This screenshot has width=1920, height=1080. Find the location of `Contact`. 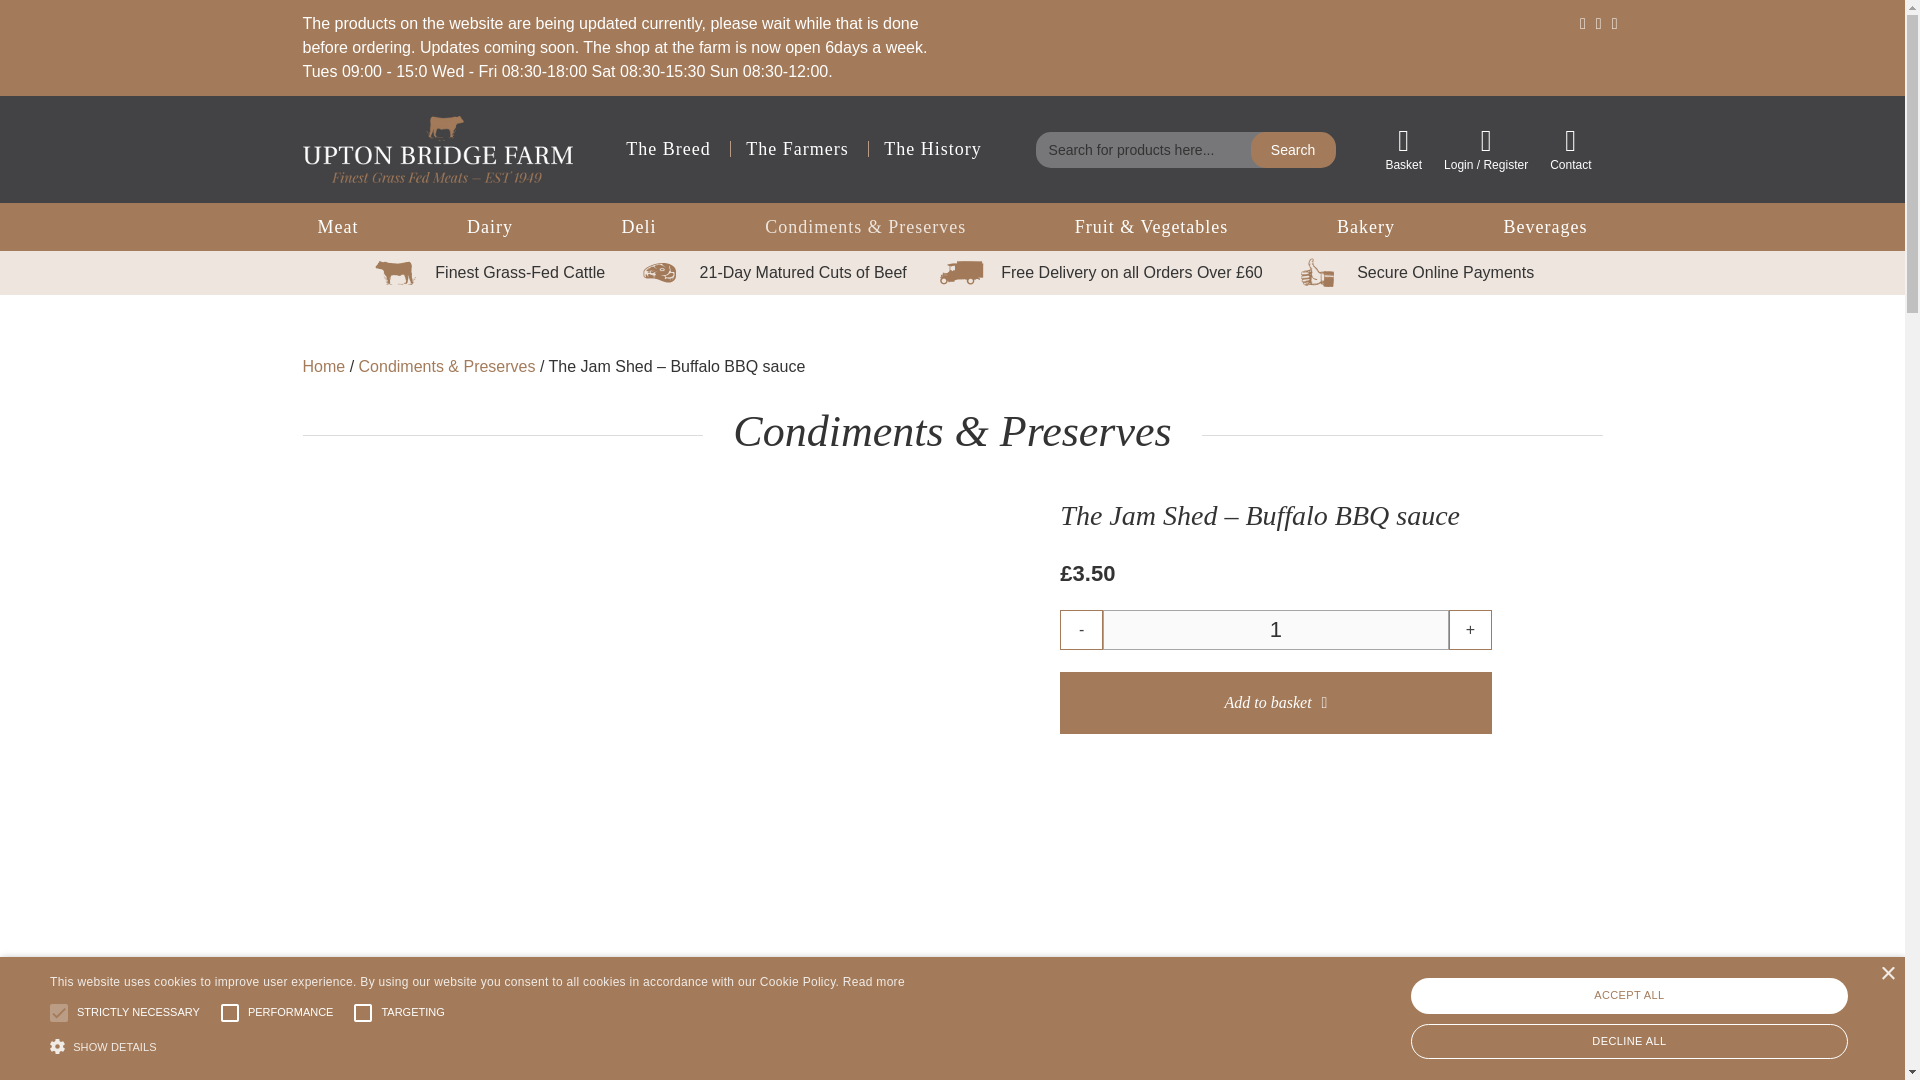

Contact is located at coordinates (1570, 150).